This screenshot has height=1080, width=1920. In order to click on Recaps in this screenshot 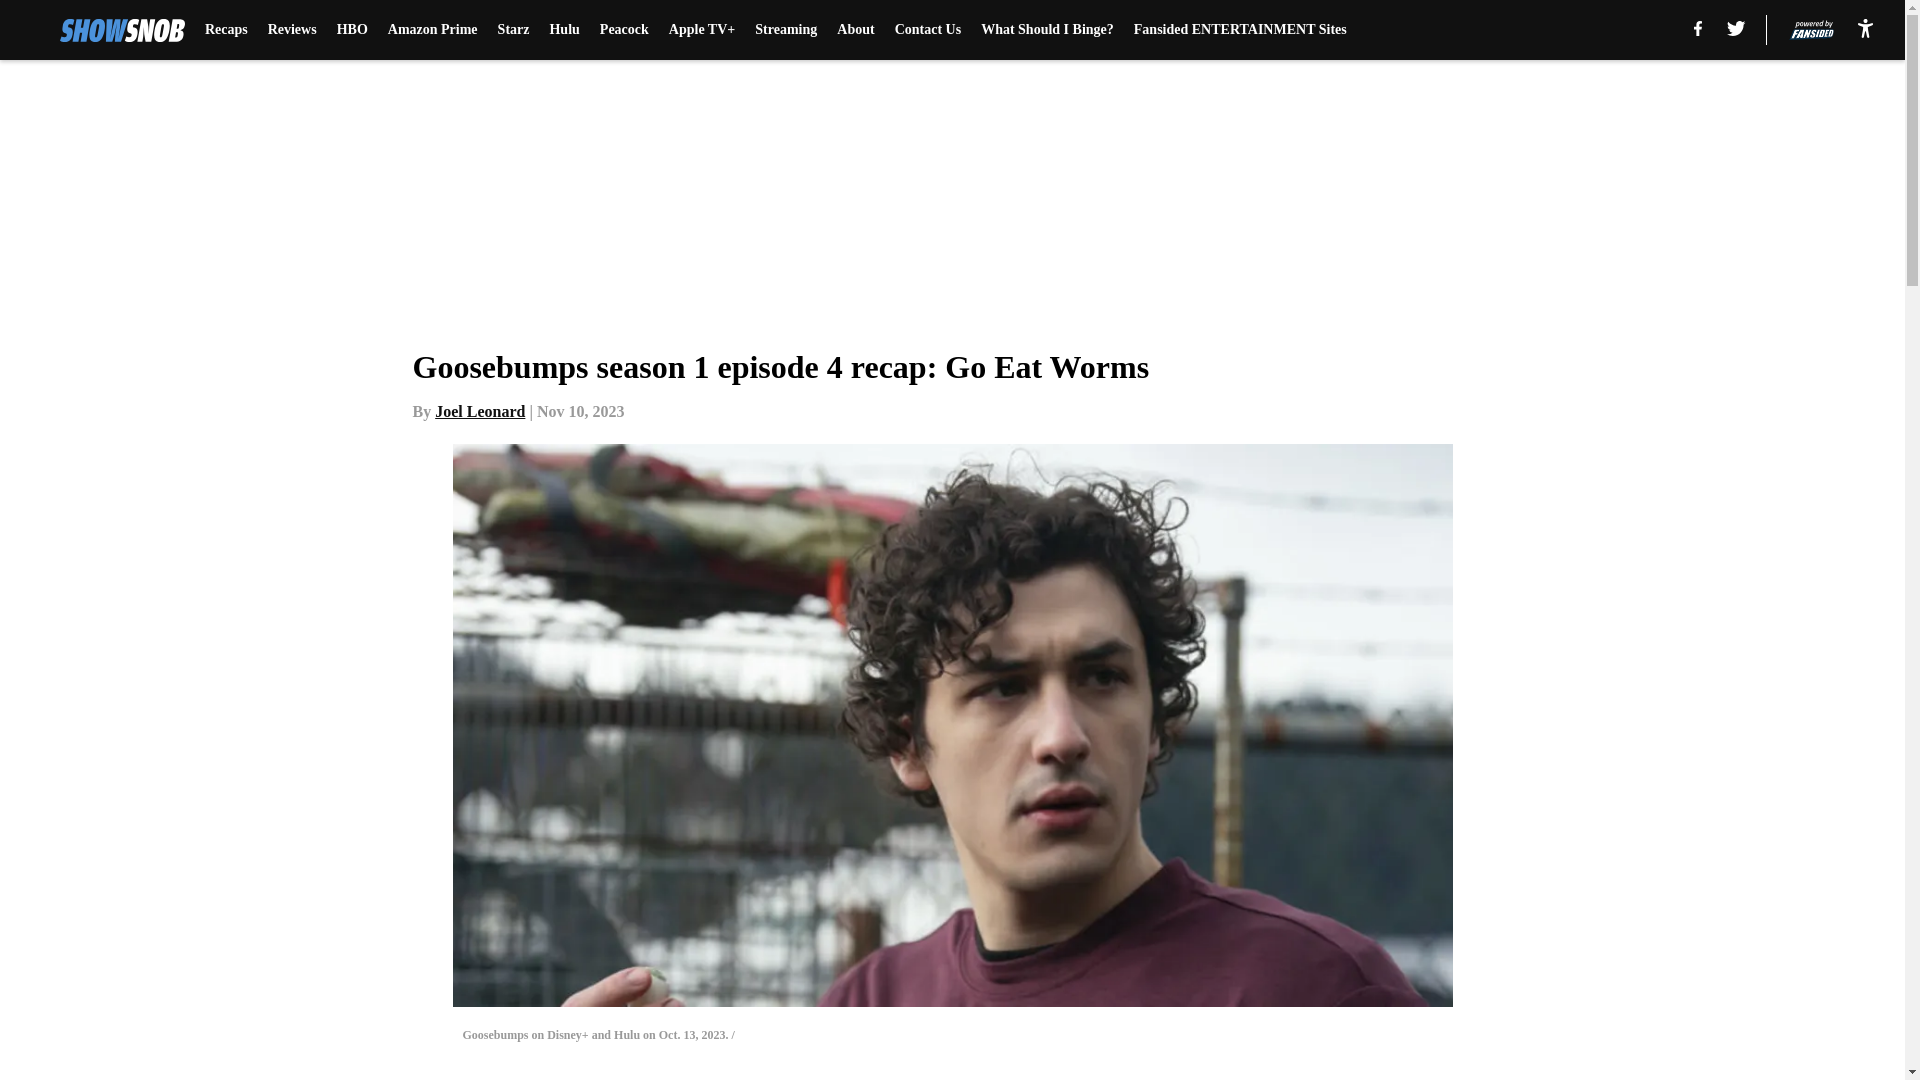, I will do `click(226, 30)`.